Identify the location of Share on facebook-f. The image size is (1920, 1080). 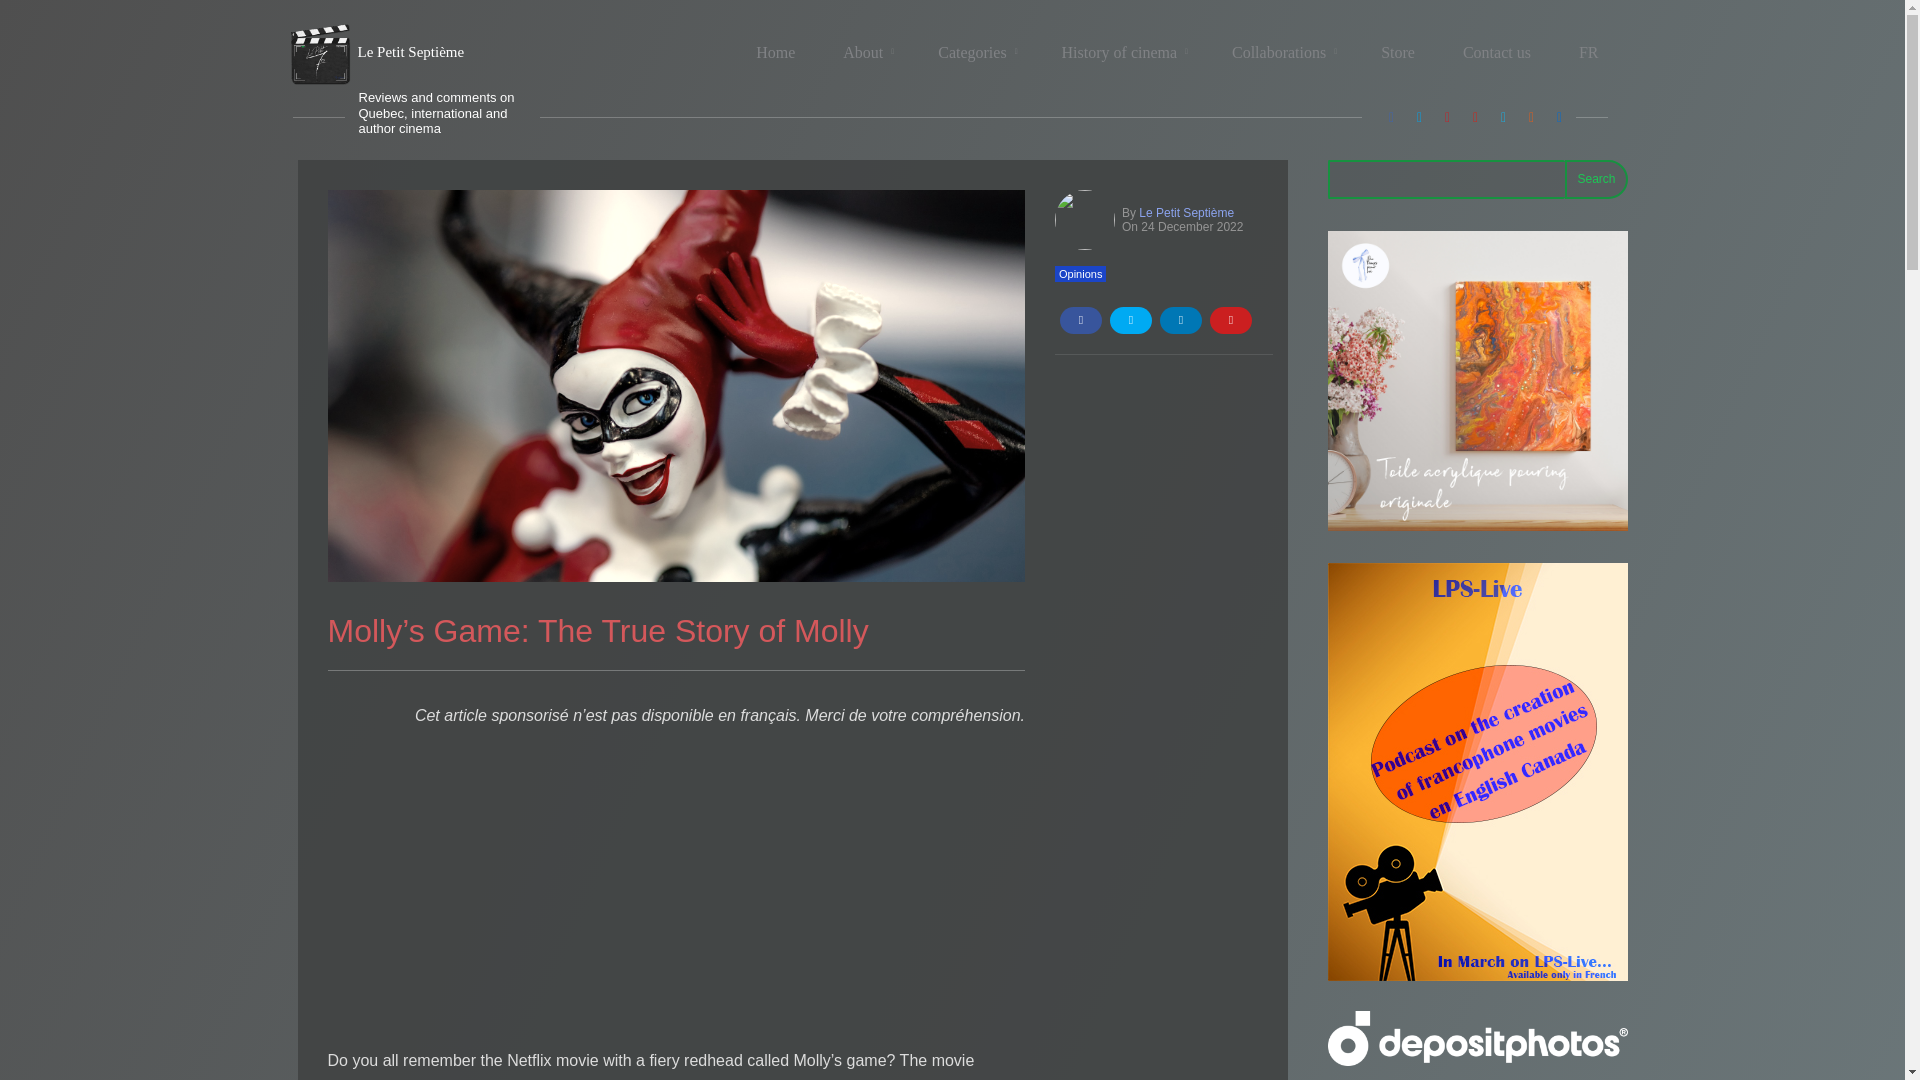
(1080, 320).